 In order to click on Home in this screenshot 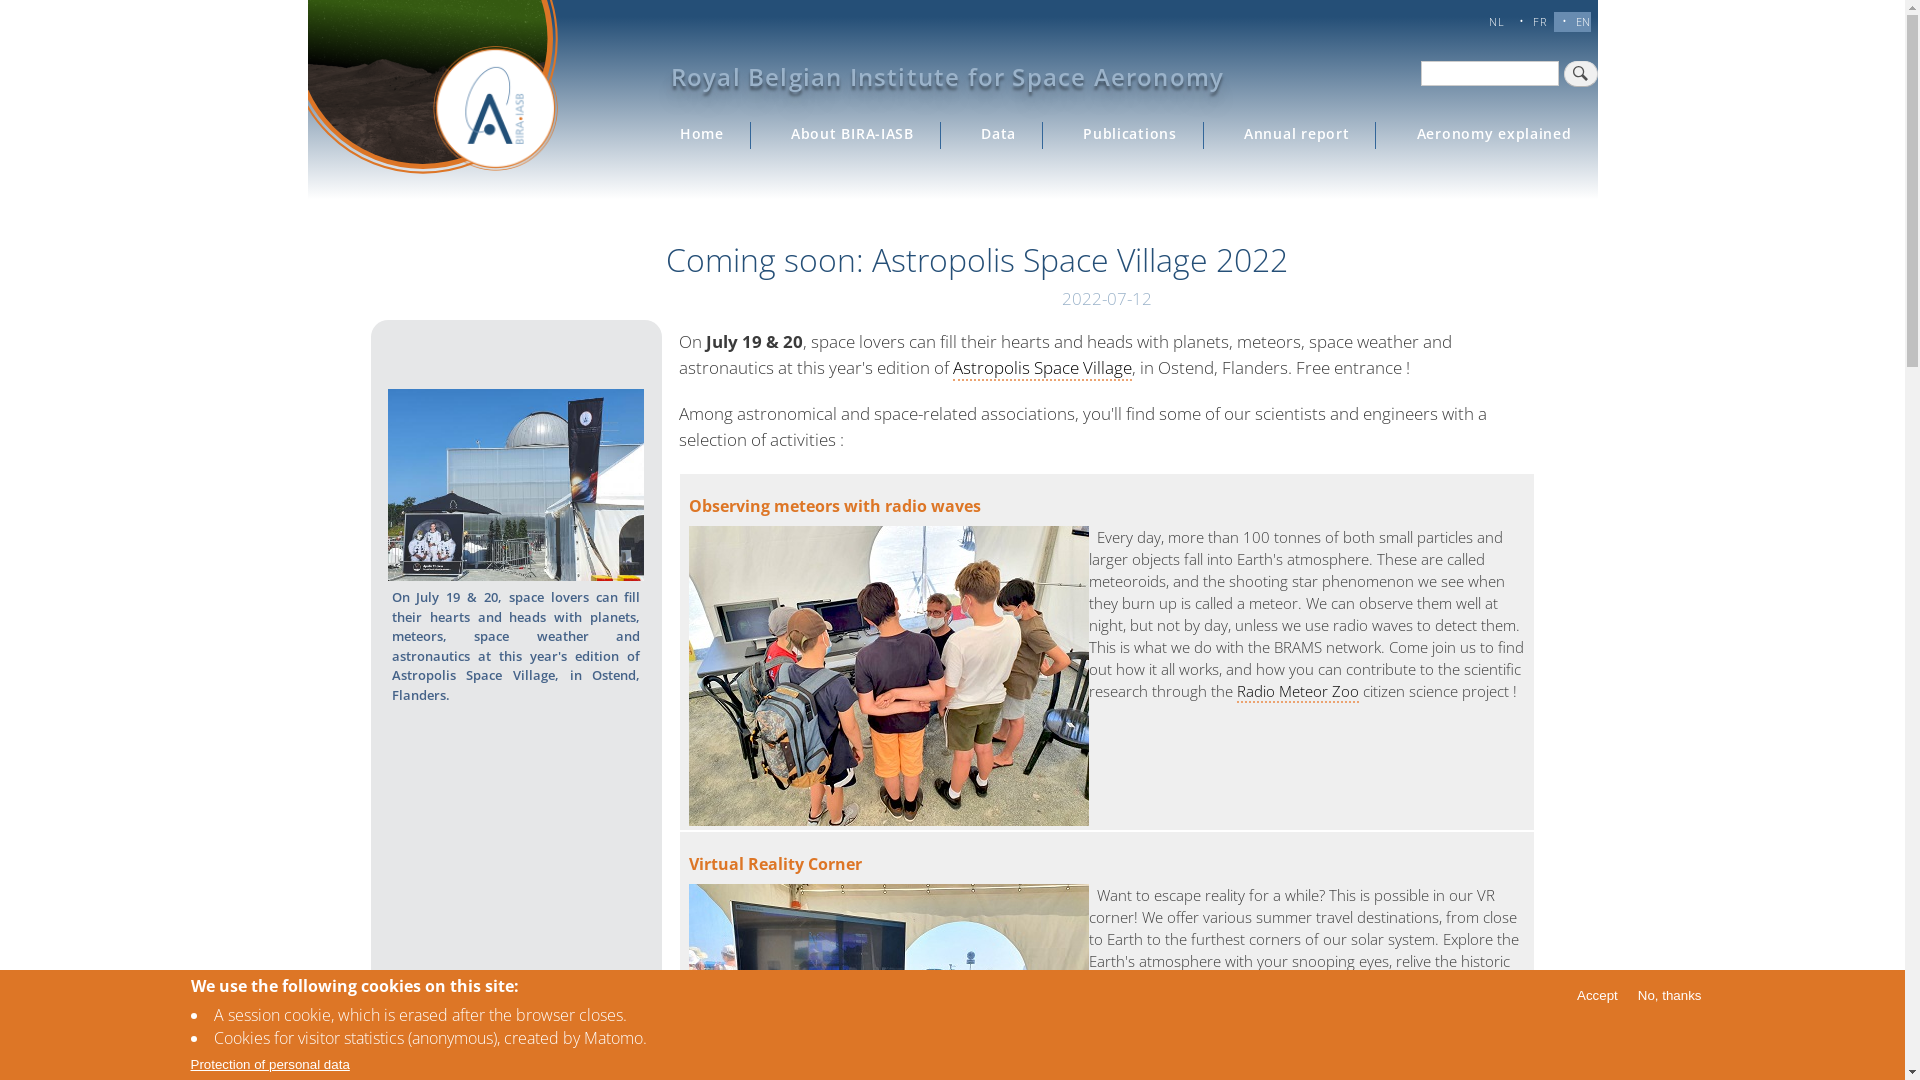, I will do `click(702, 134)`.